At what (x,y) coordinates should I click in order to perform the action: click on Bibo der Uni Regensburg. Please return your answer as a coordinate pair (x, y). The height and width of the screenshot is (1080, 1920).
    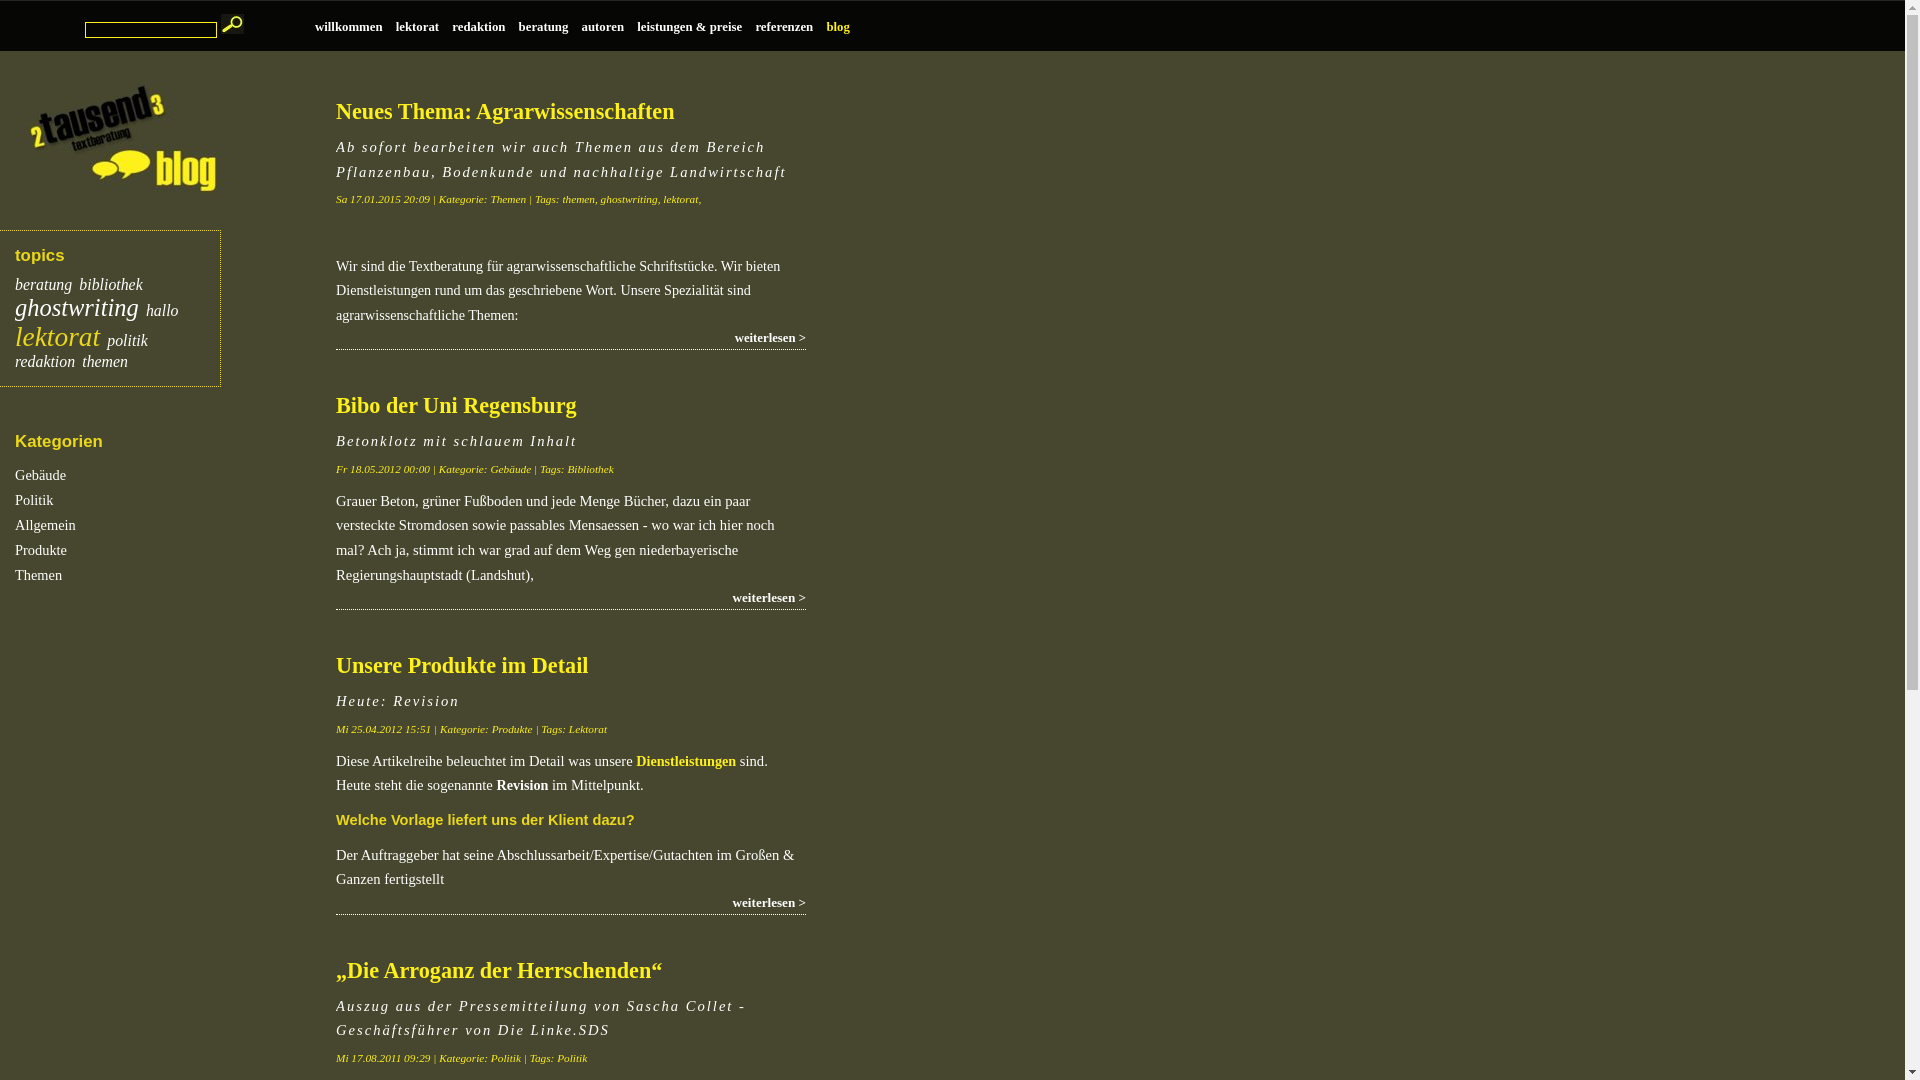
    Looking at the image, I should click on (456, 406).